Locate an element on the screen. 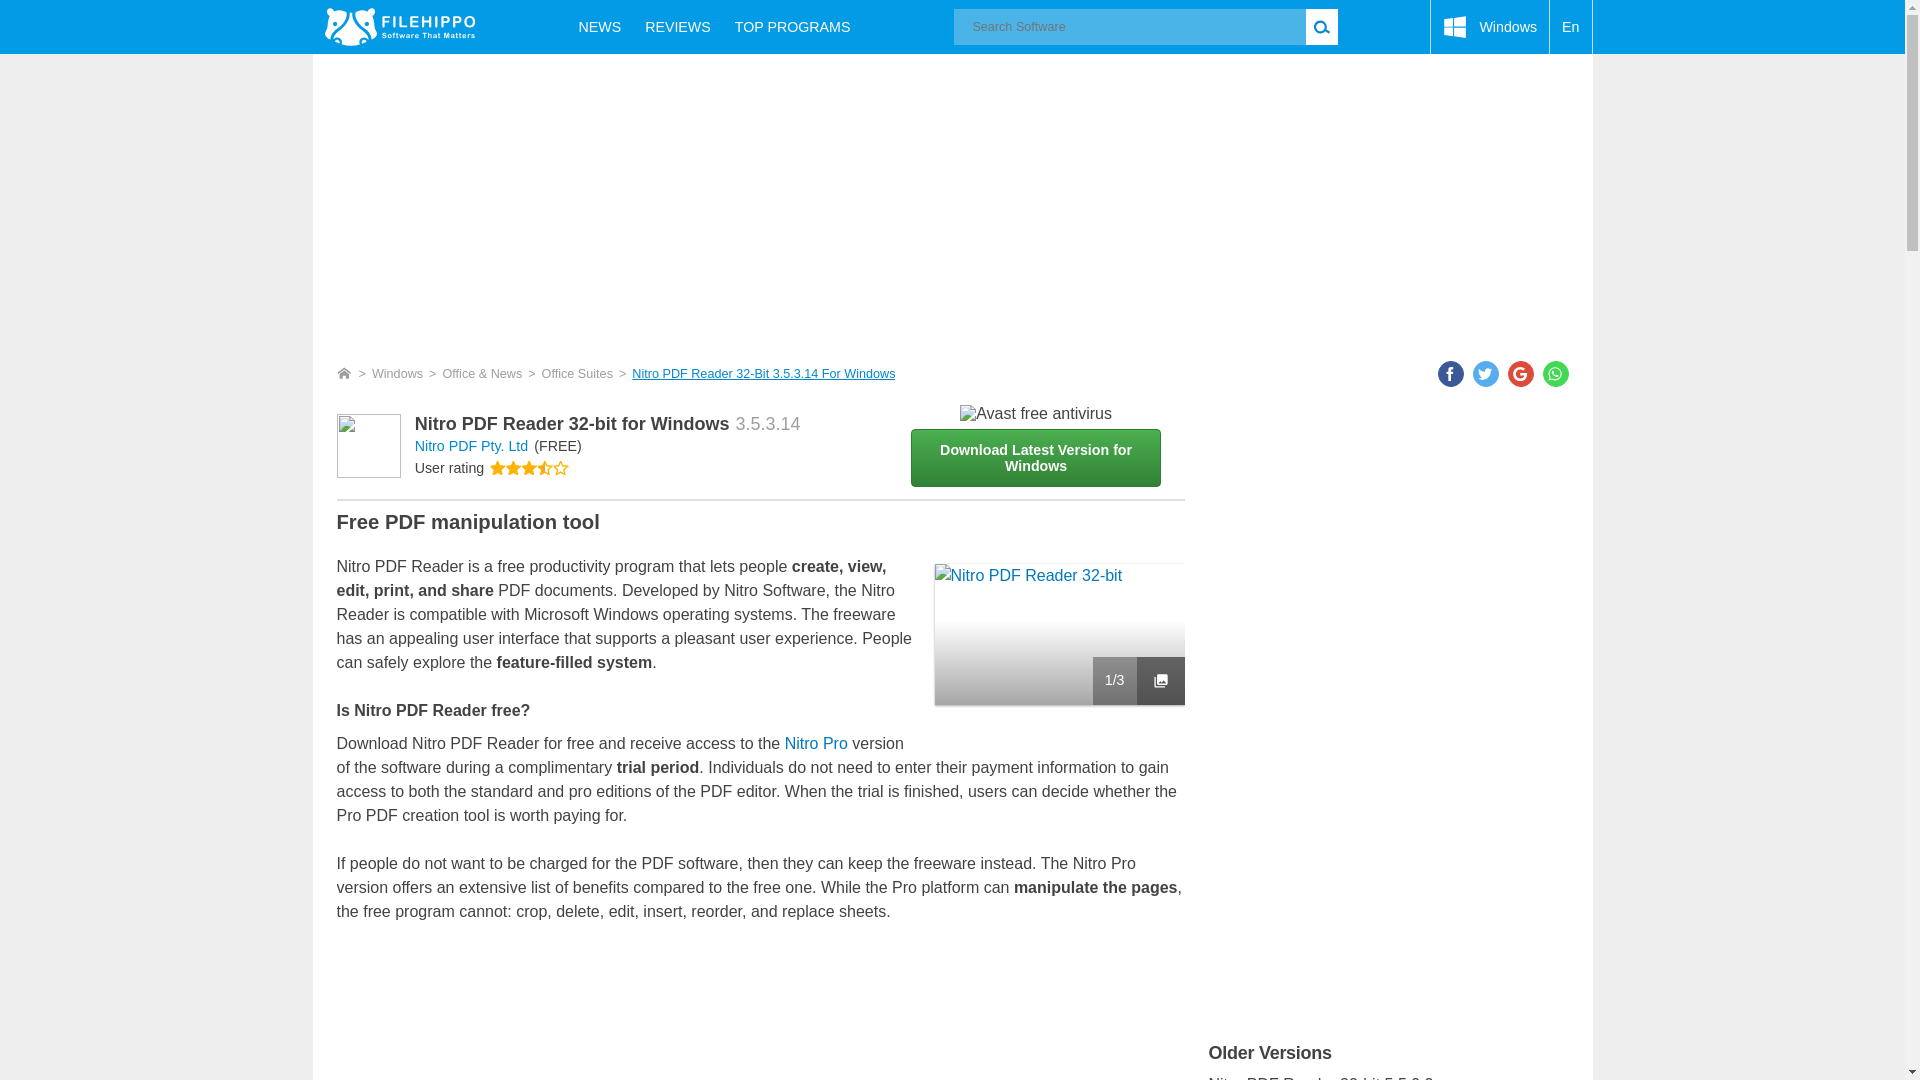  Nitro PDF Reader 32-Bit 3.5.3.14 For Windows is located at coordinates (762, 374).